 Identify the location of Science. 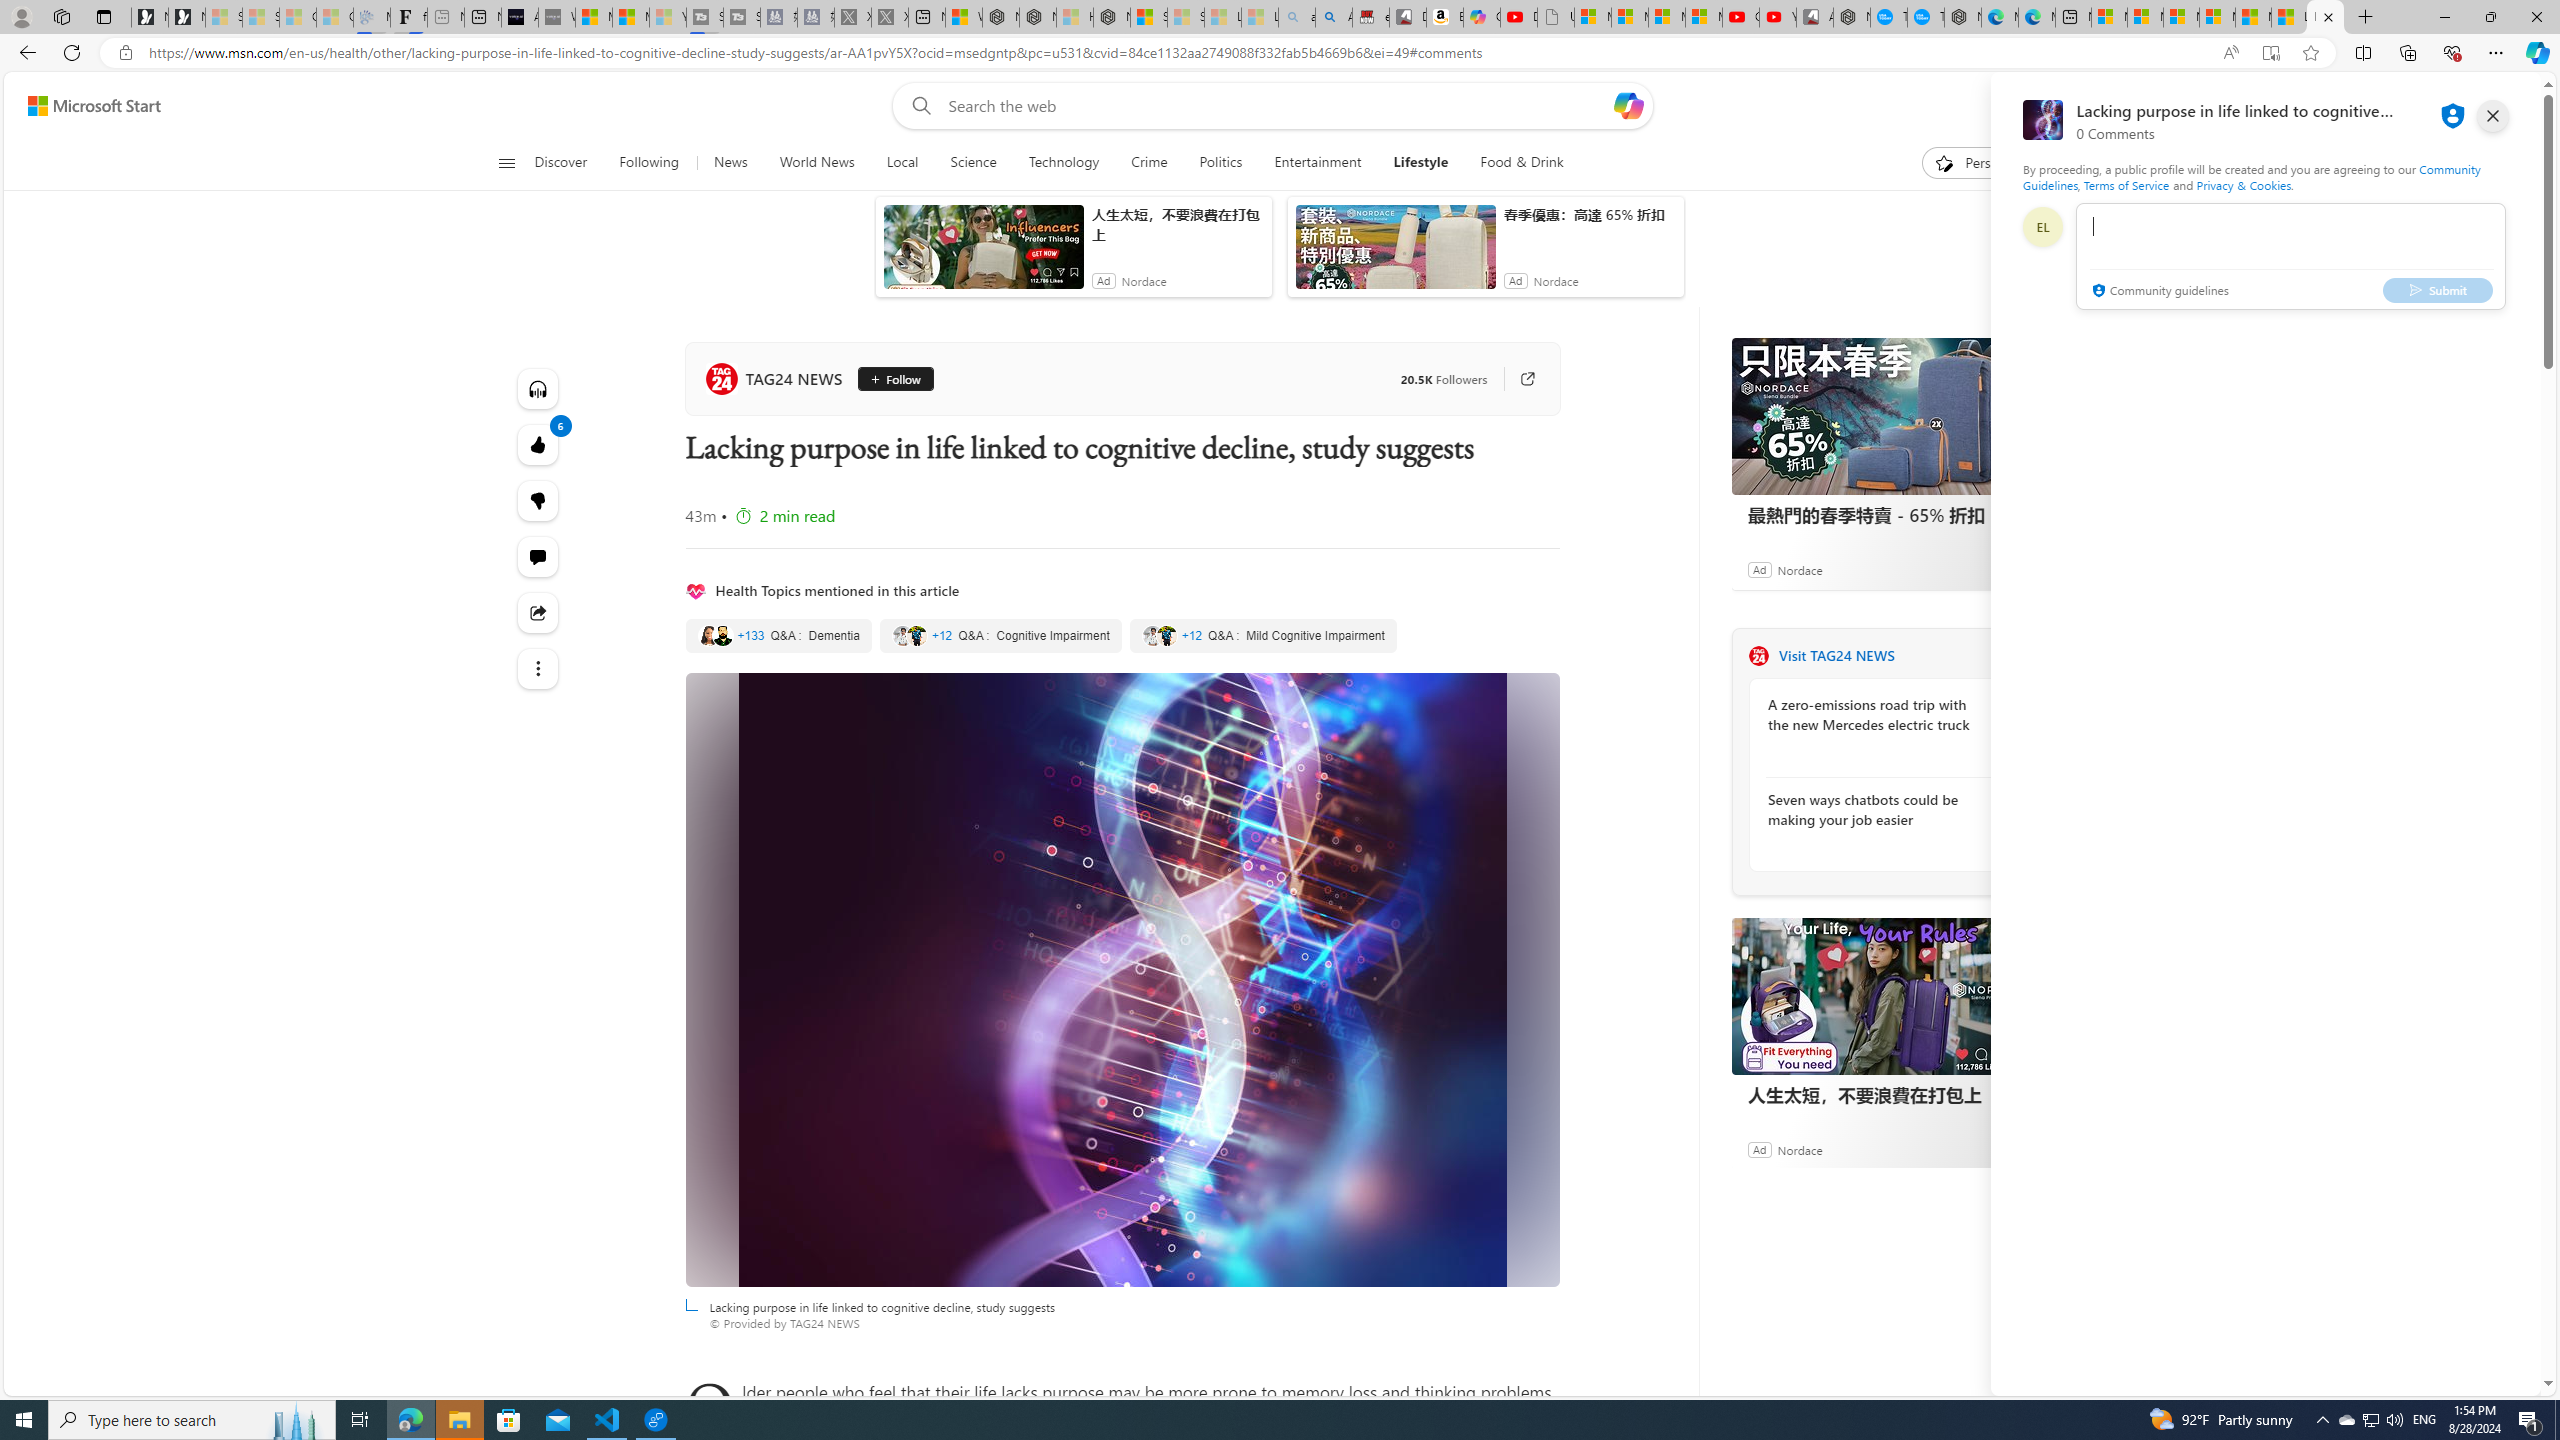
(974, 163).